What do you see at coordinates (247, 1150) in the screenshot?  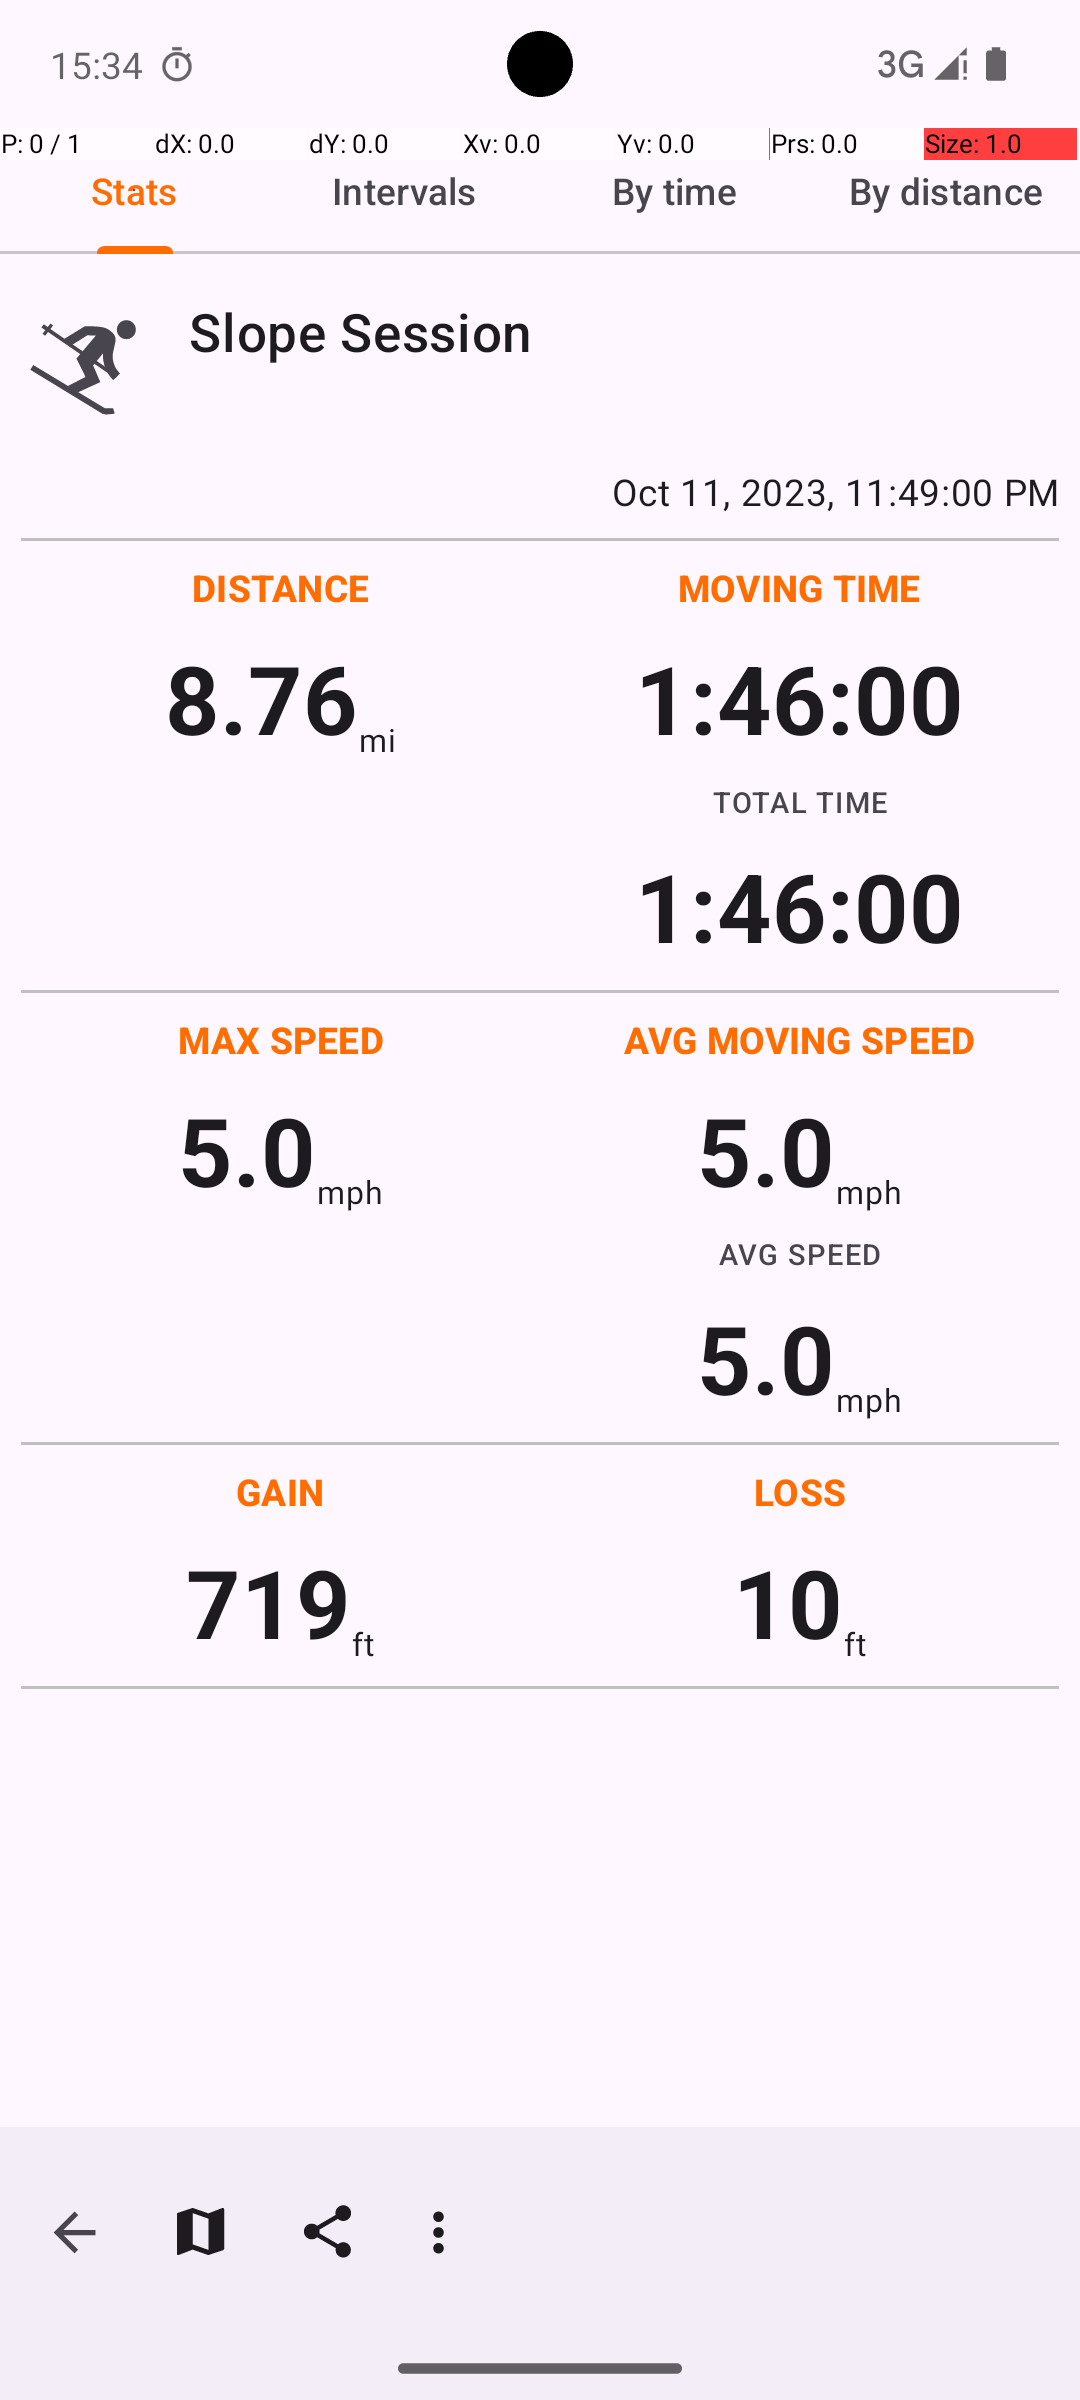 I see `5.0` at bounding box center [247, 1150].